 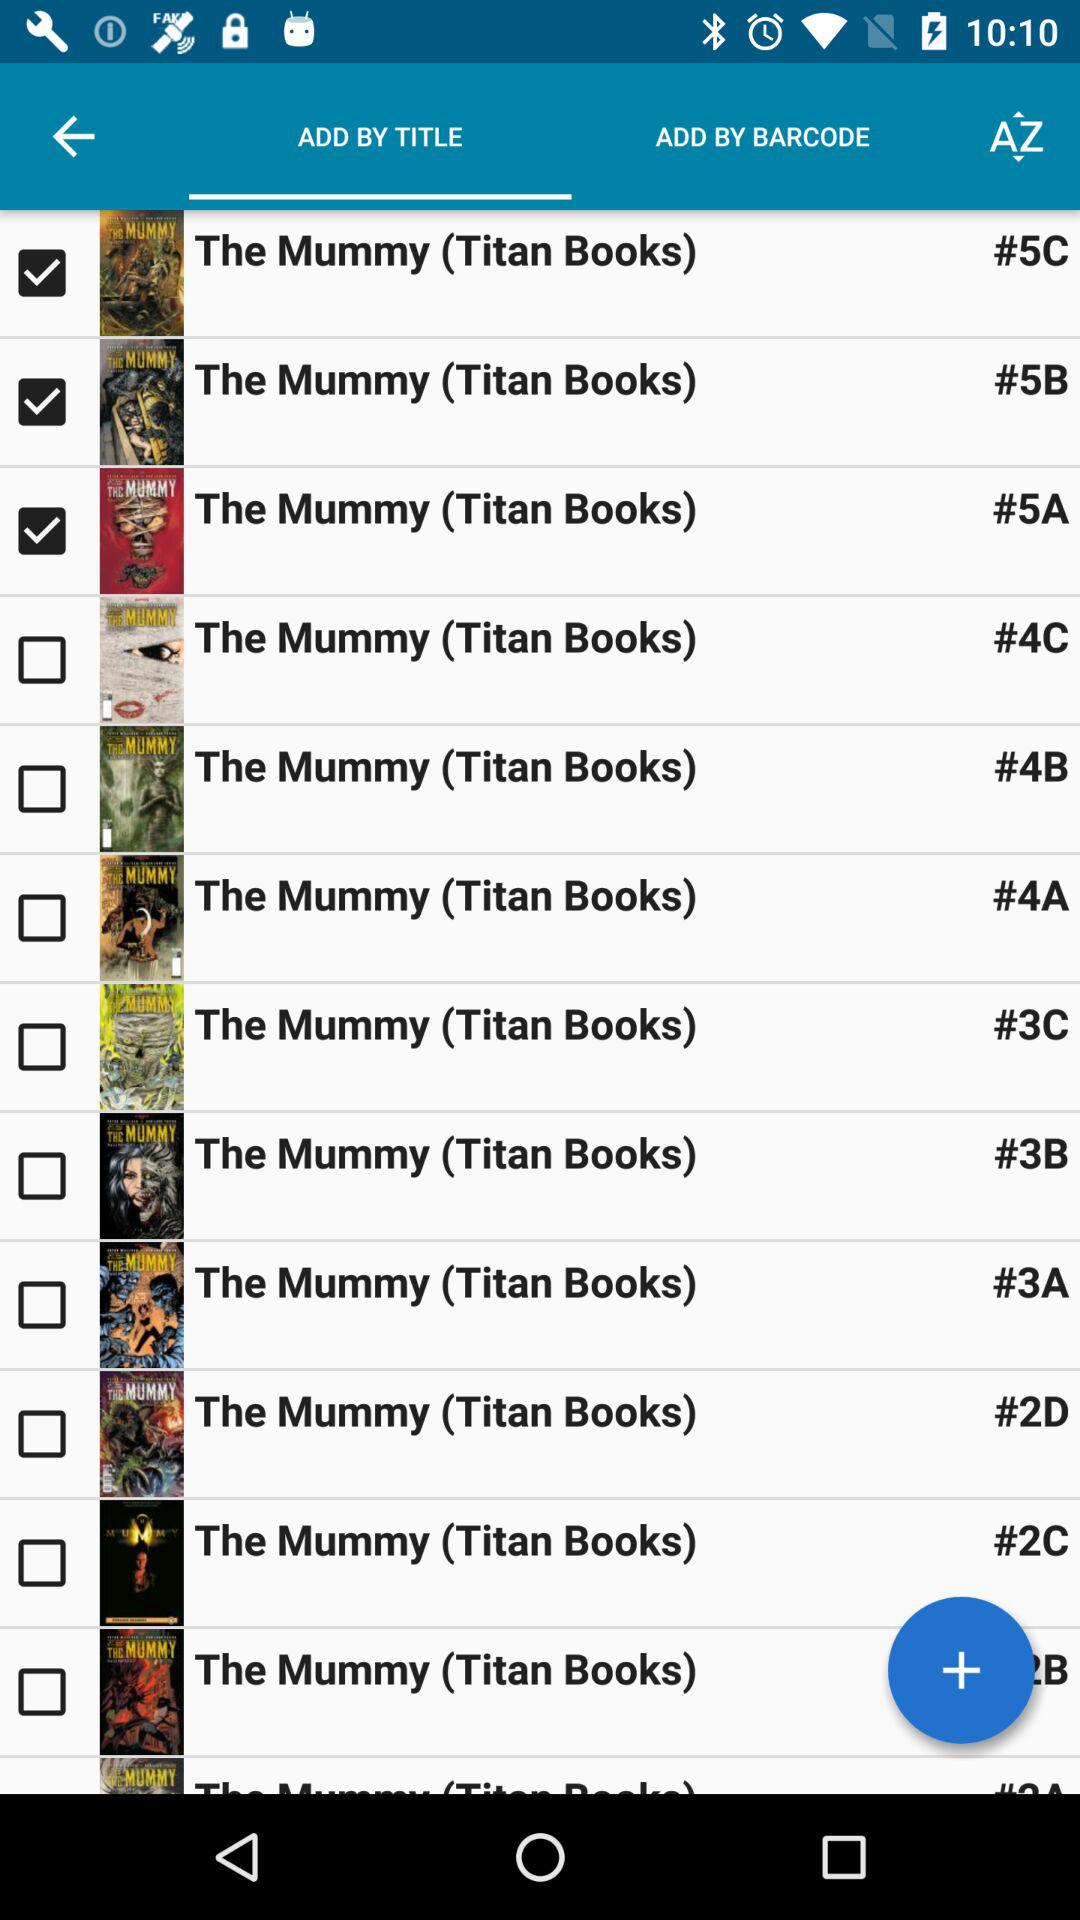 What do you see at coordinates (141, 402) in the screenshot?
I see `view book` at bounding box center [141, 402].